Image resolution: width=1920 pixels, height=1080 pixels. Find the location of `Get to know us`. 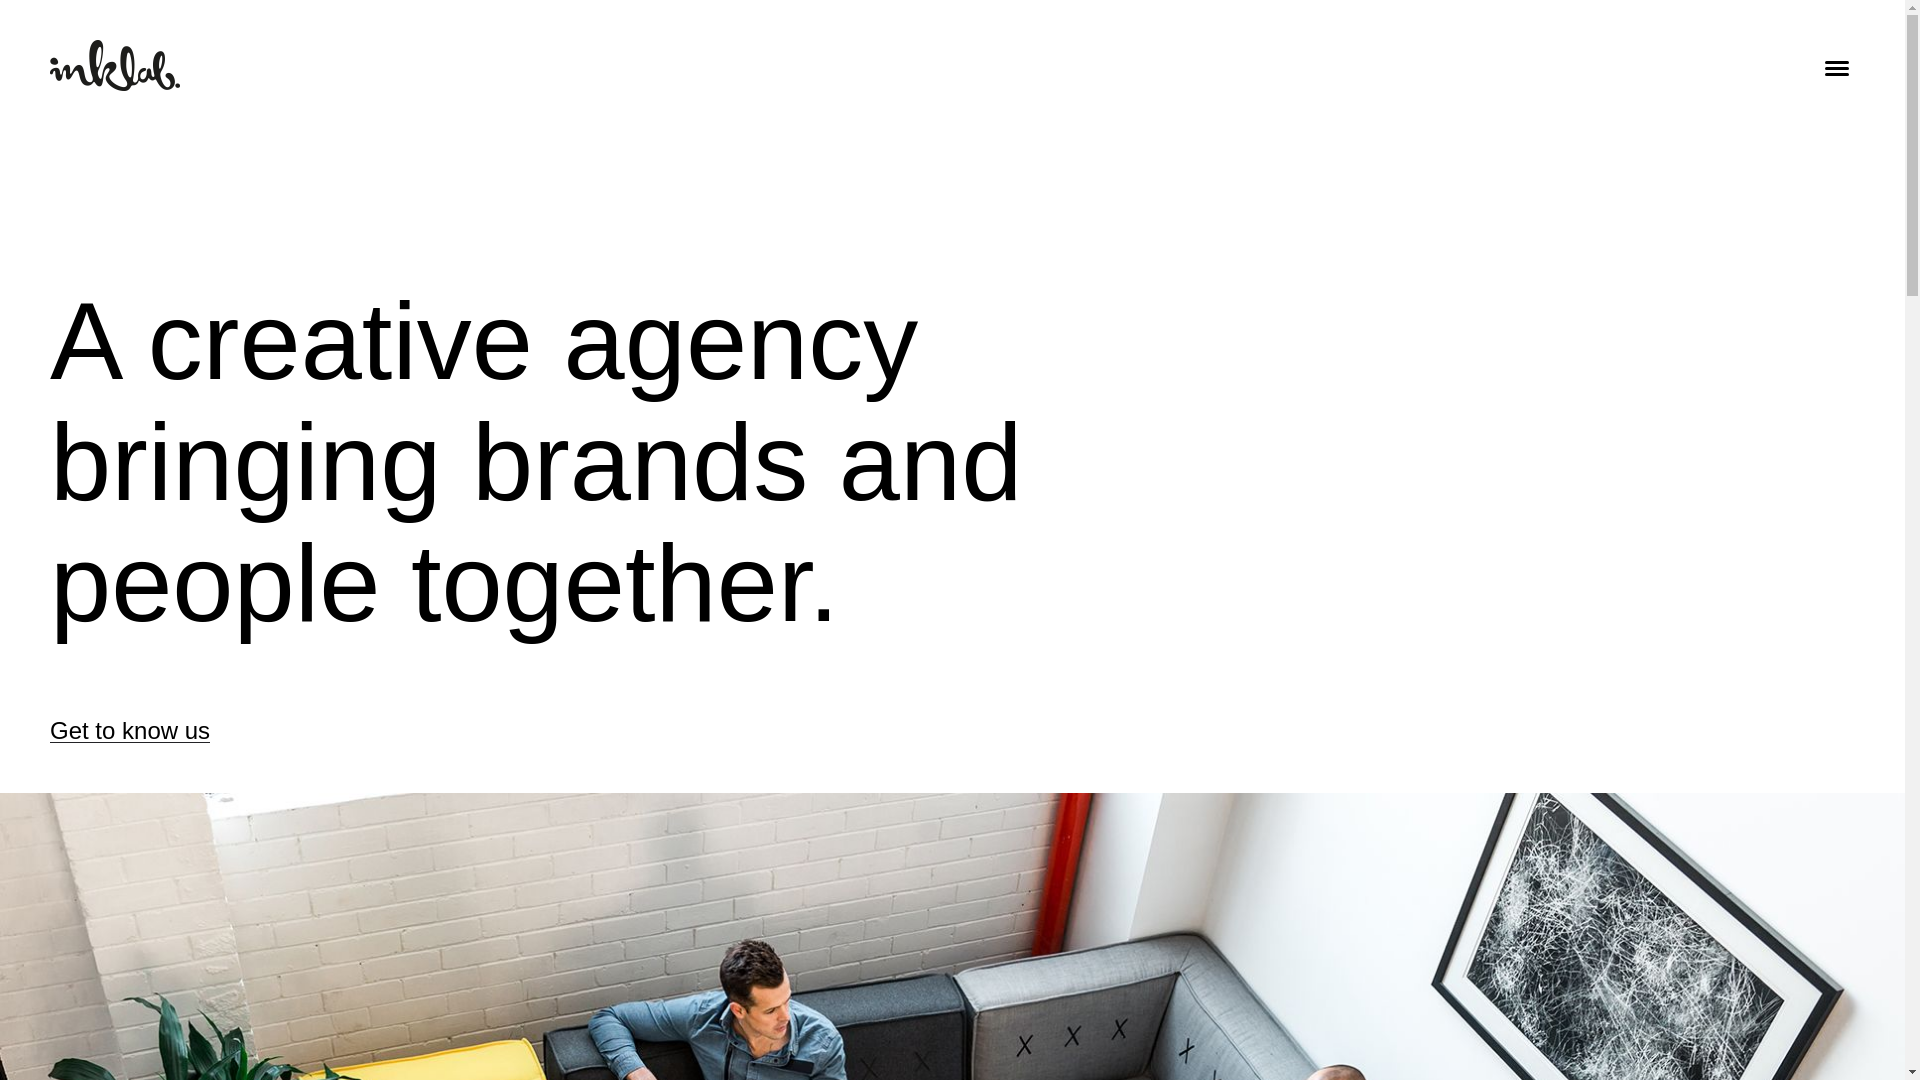

Get to know us is located at coordinates (130, 731).